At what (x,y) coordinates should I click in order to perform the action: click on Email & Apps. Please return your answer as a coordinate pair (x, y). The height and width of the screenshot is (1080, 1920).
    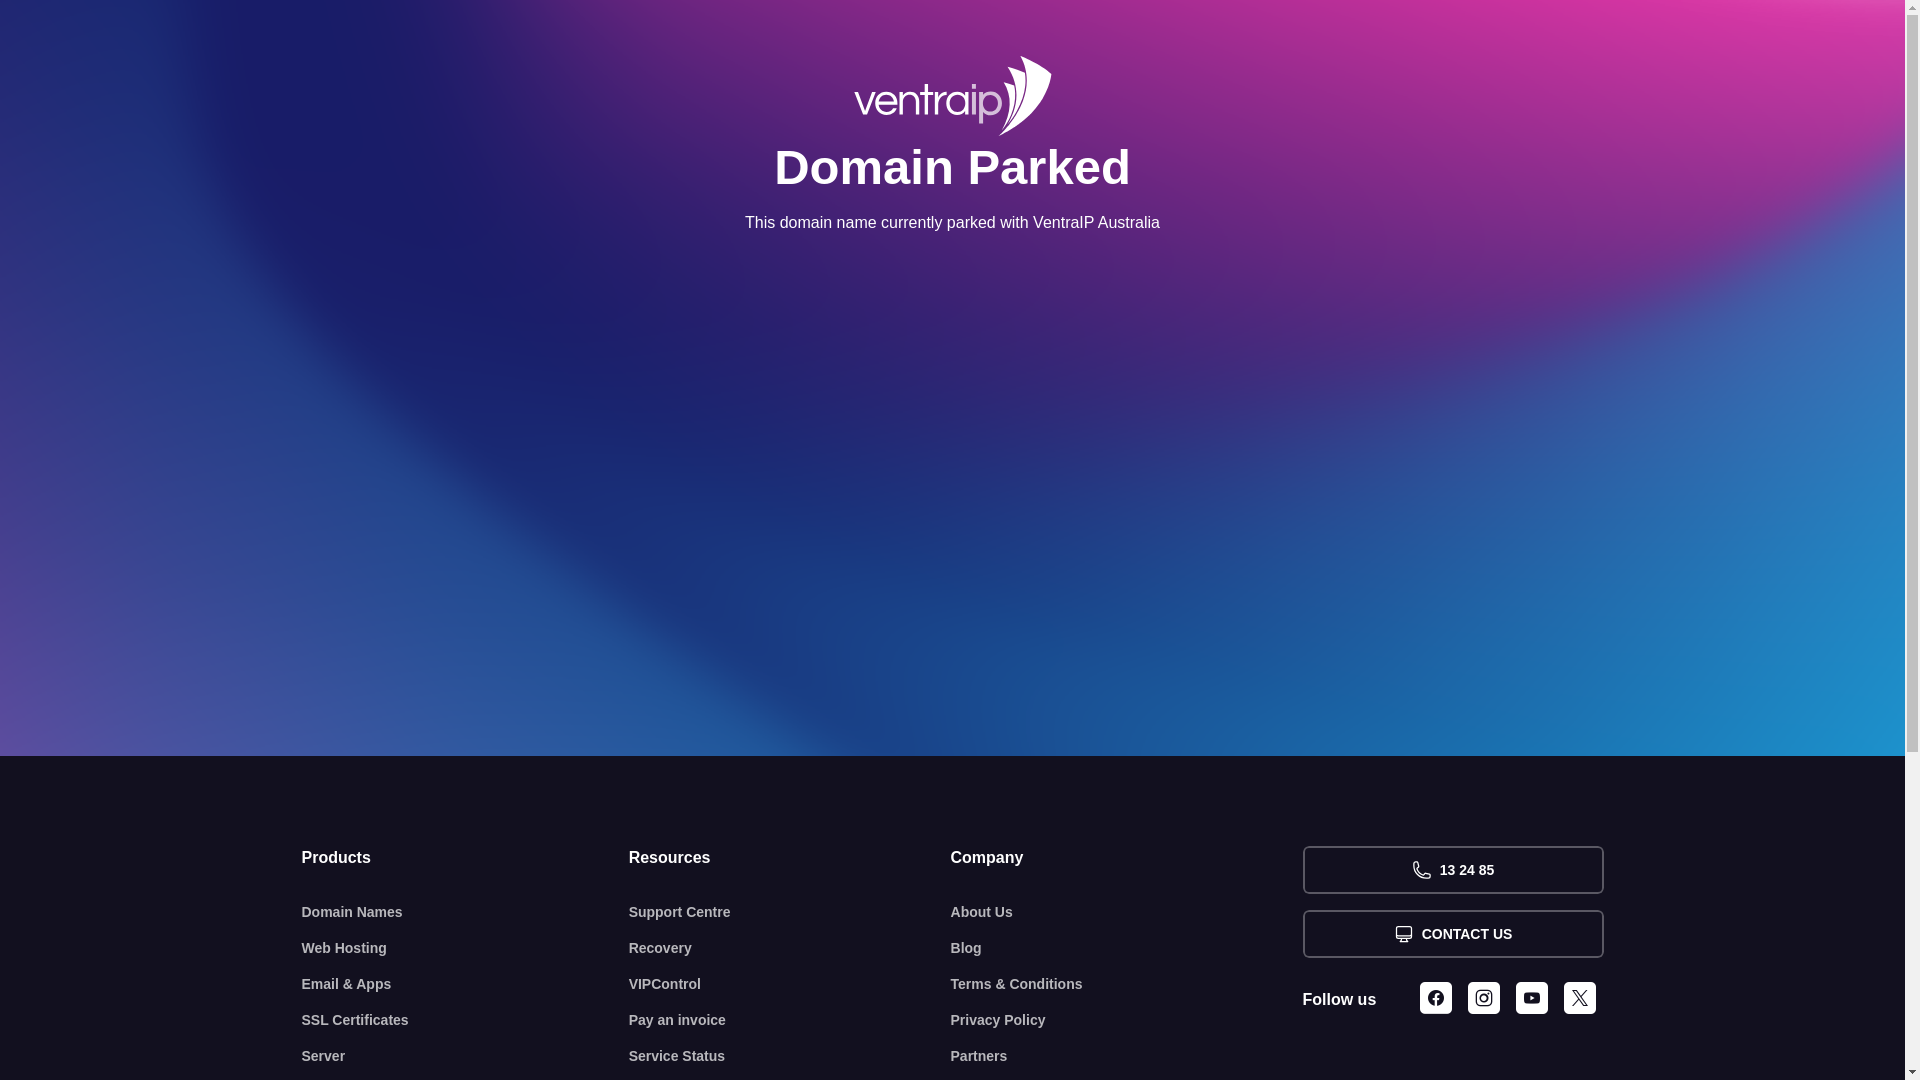
    Looking at the image, I should click on (466, 984).